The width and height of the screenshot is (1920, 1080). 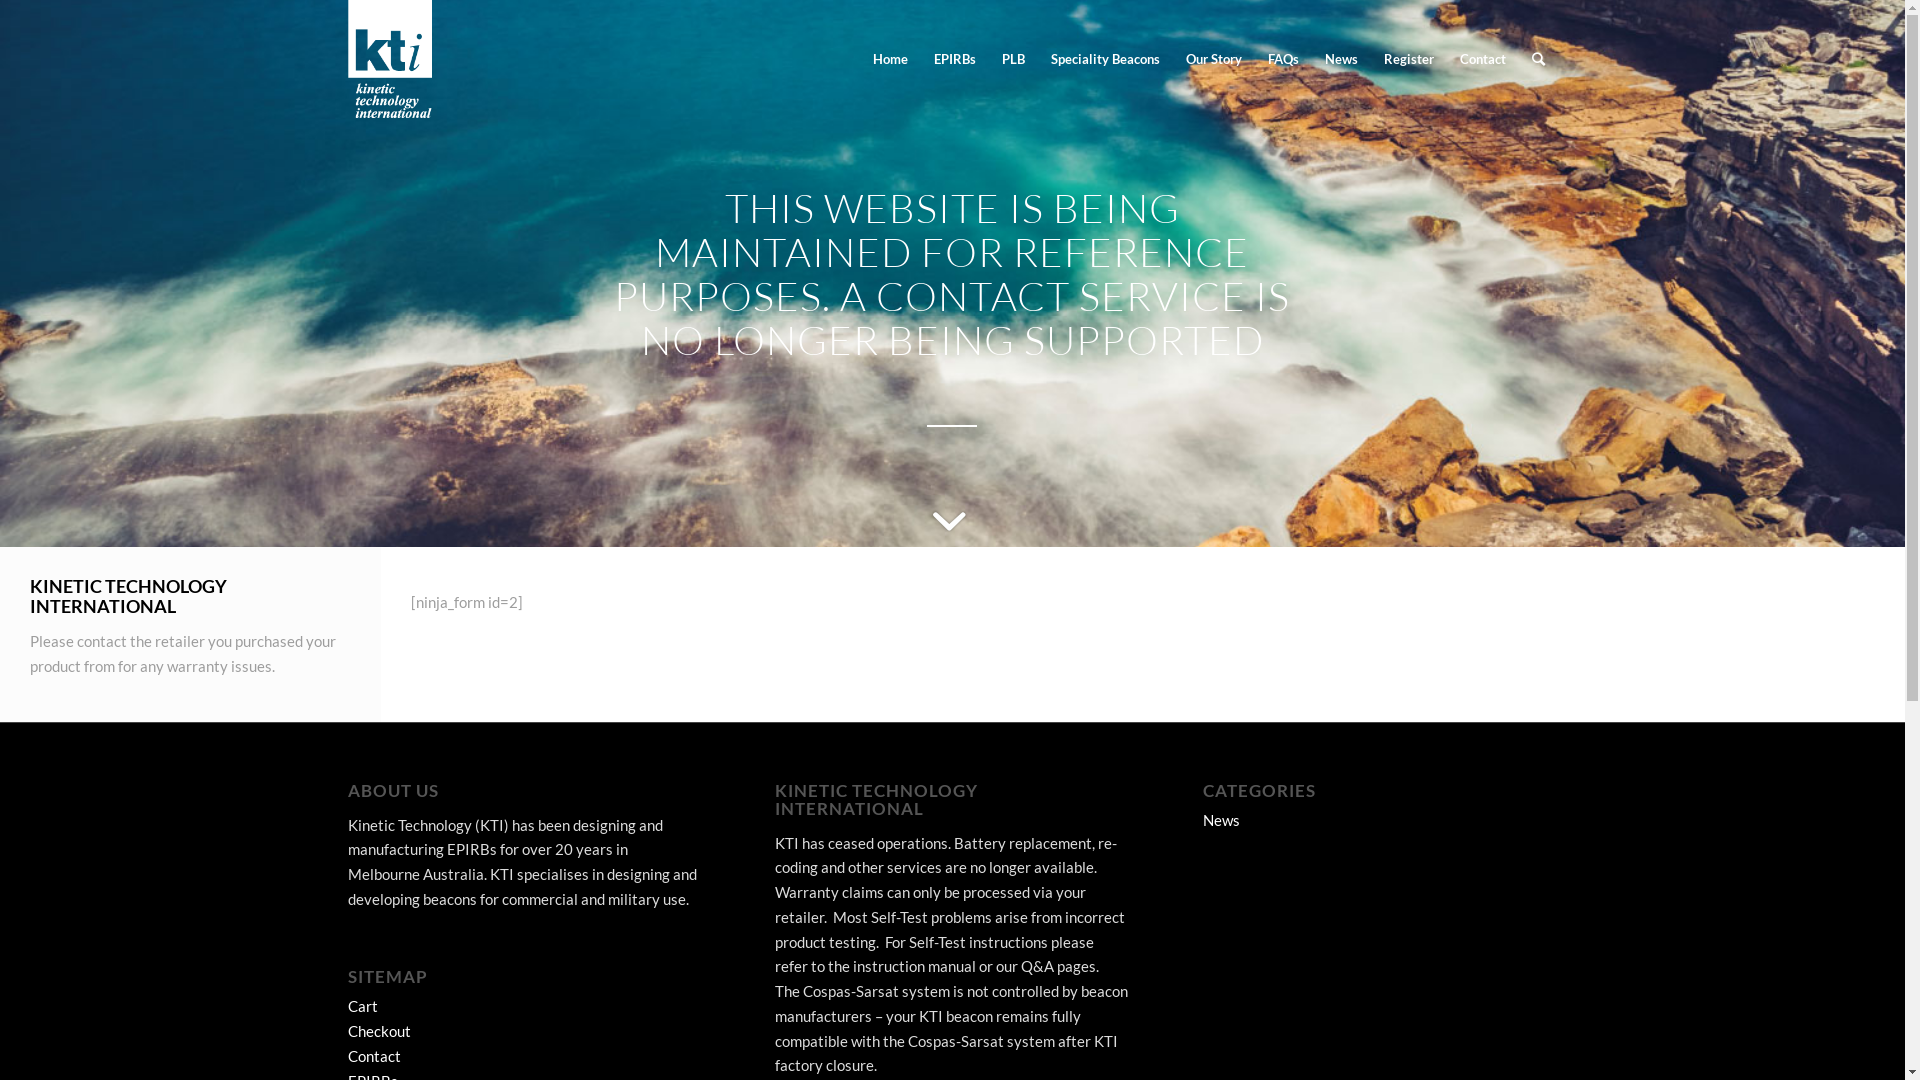 What do you see at coordinates (1213, 59) in the screenshot?
I see `Our Story` at bounding box center [1213, 59].